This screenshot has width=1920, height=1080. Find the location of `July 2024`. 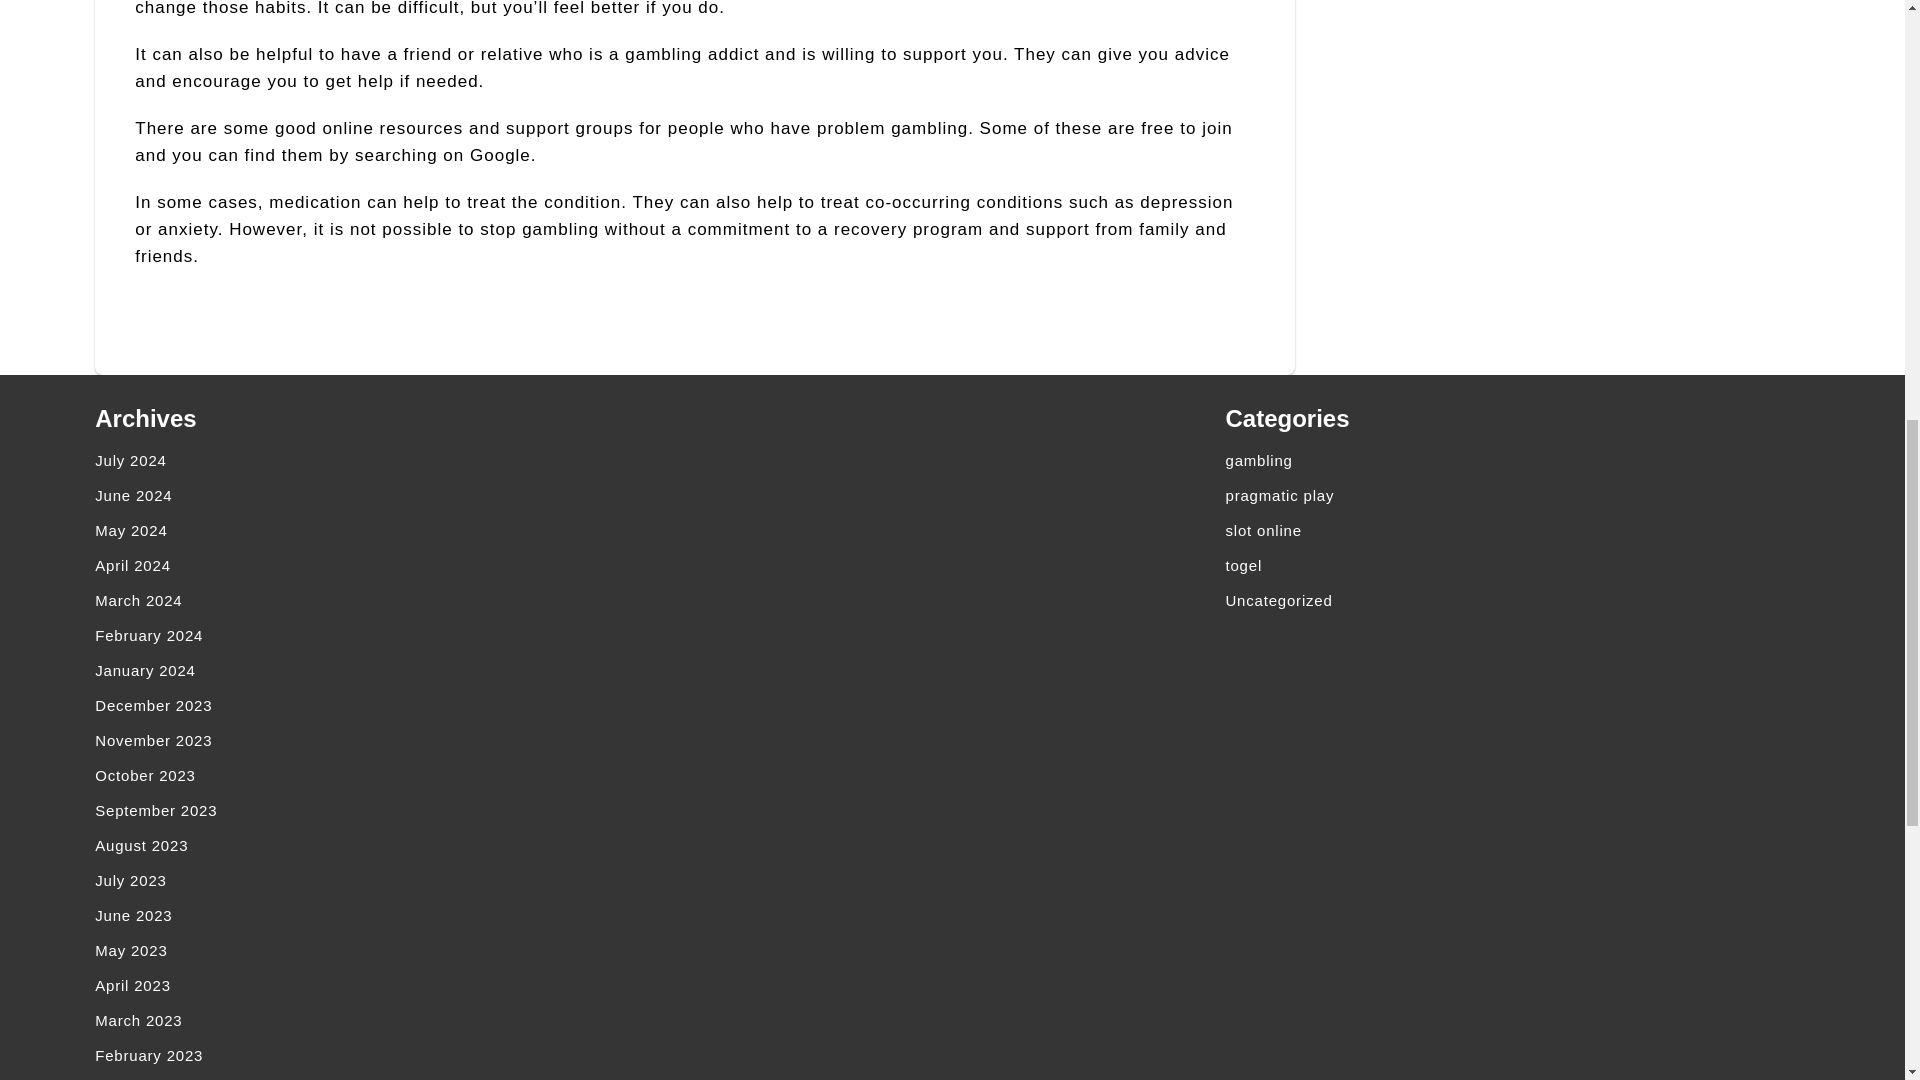

July 2024 is located at coordinates (376, 460).